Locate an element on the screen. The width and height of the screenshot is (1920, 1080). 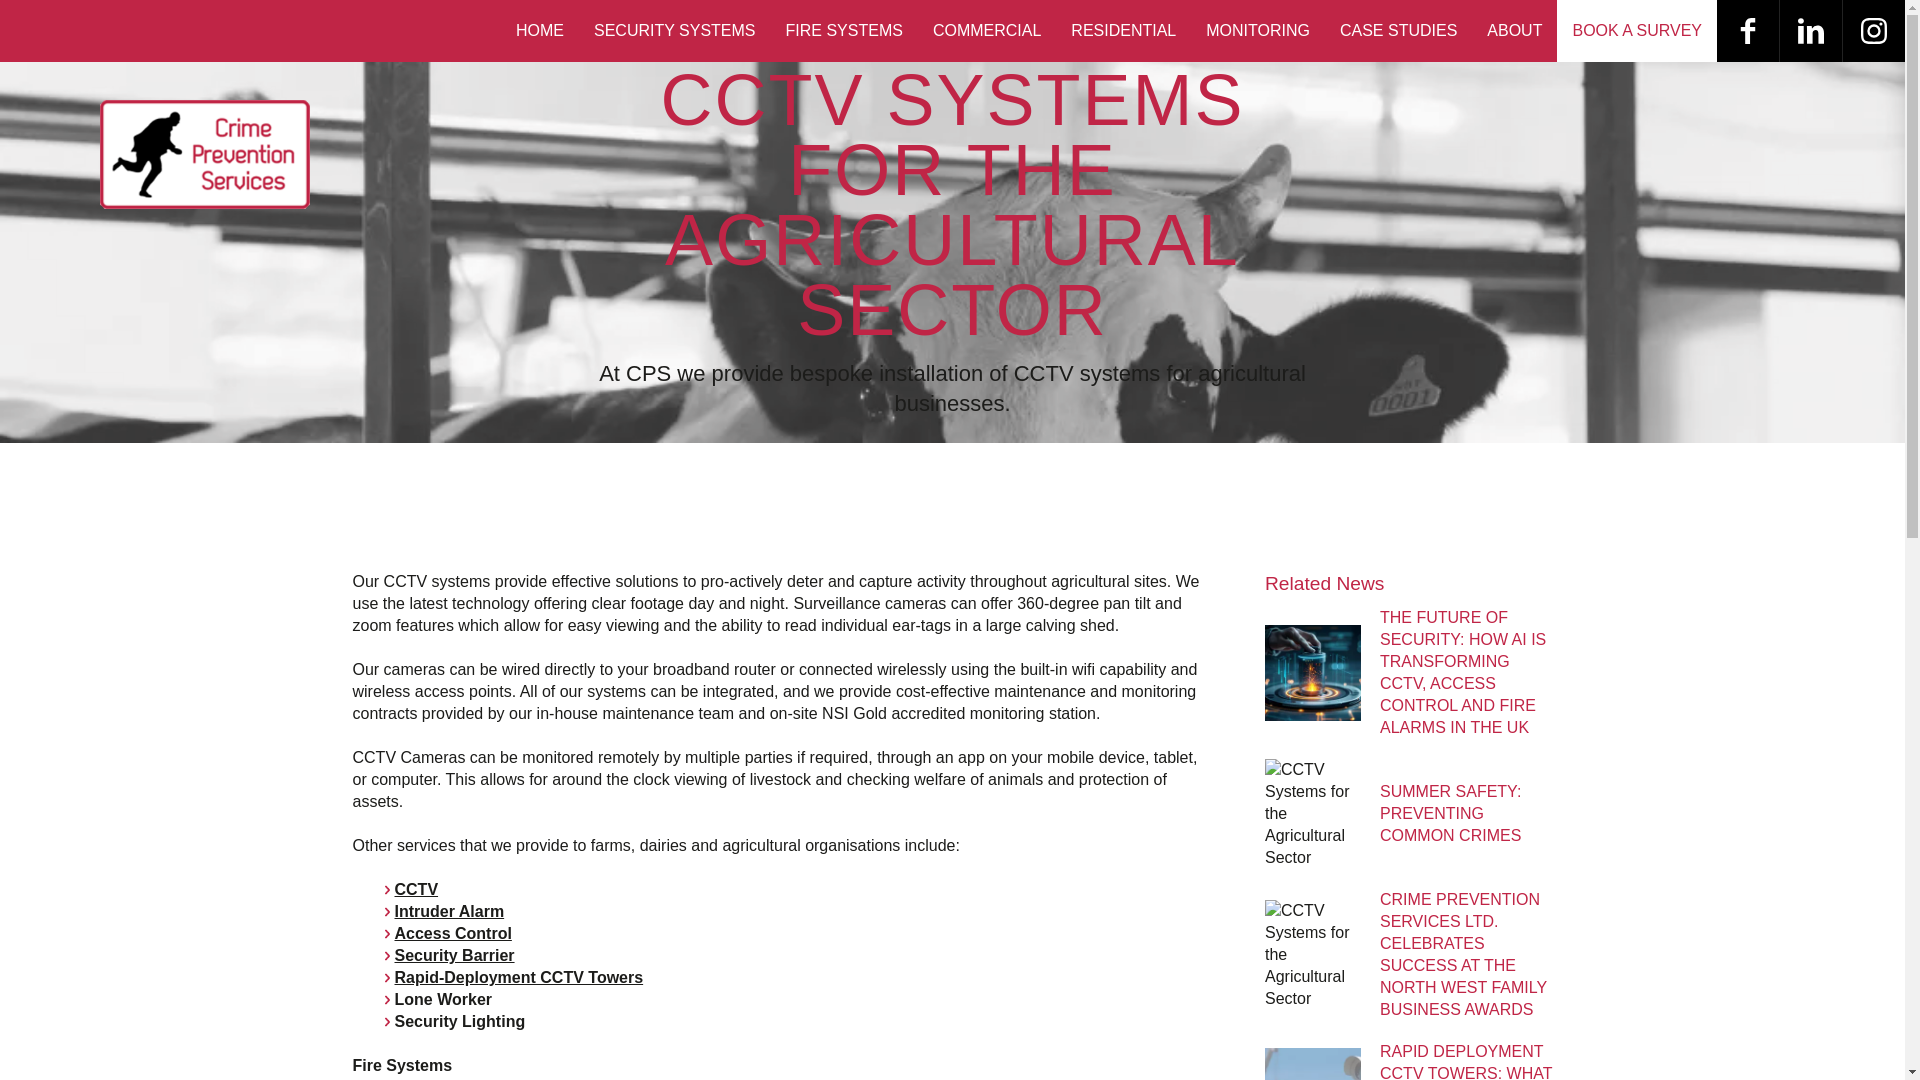
SUMMER SAFETY: PREVENTING COMMON CRIMES is located at coordinates (1450, 813).